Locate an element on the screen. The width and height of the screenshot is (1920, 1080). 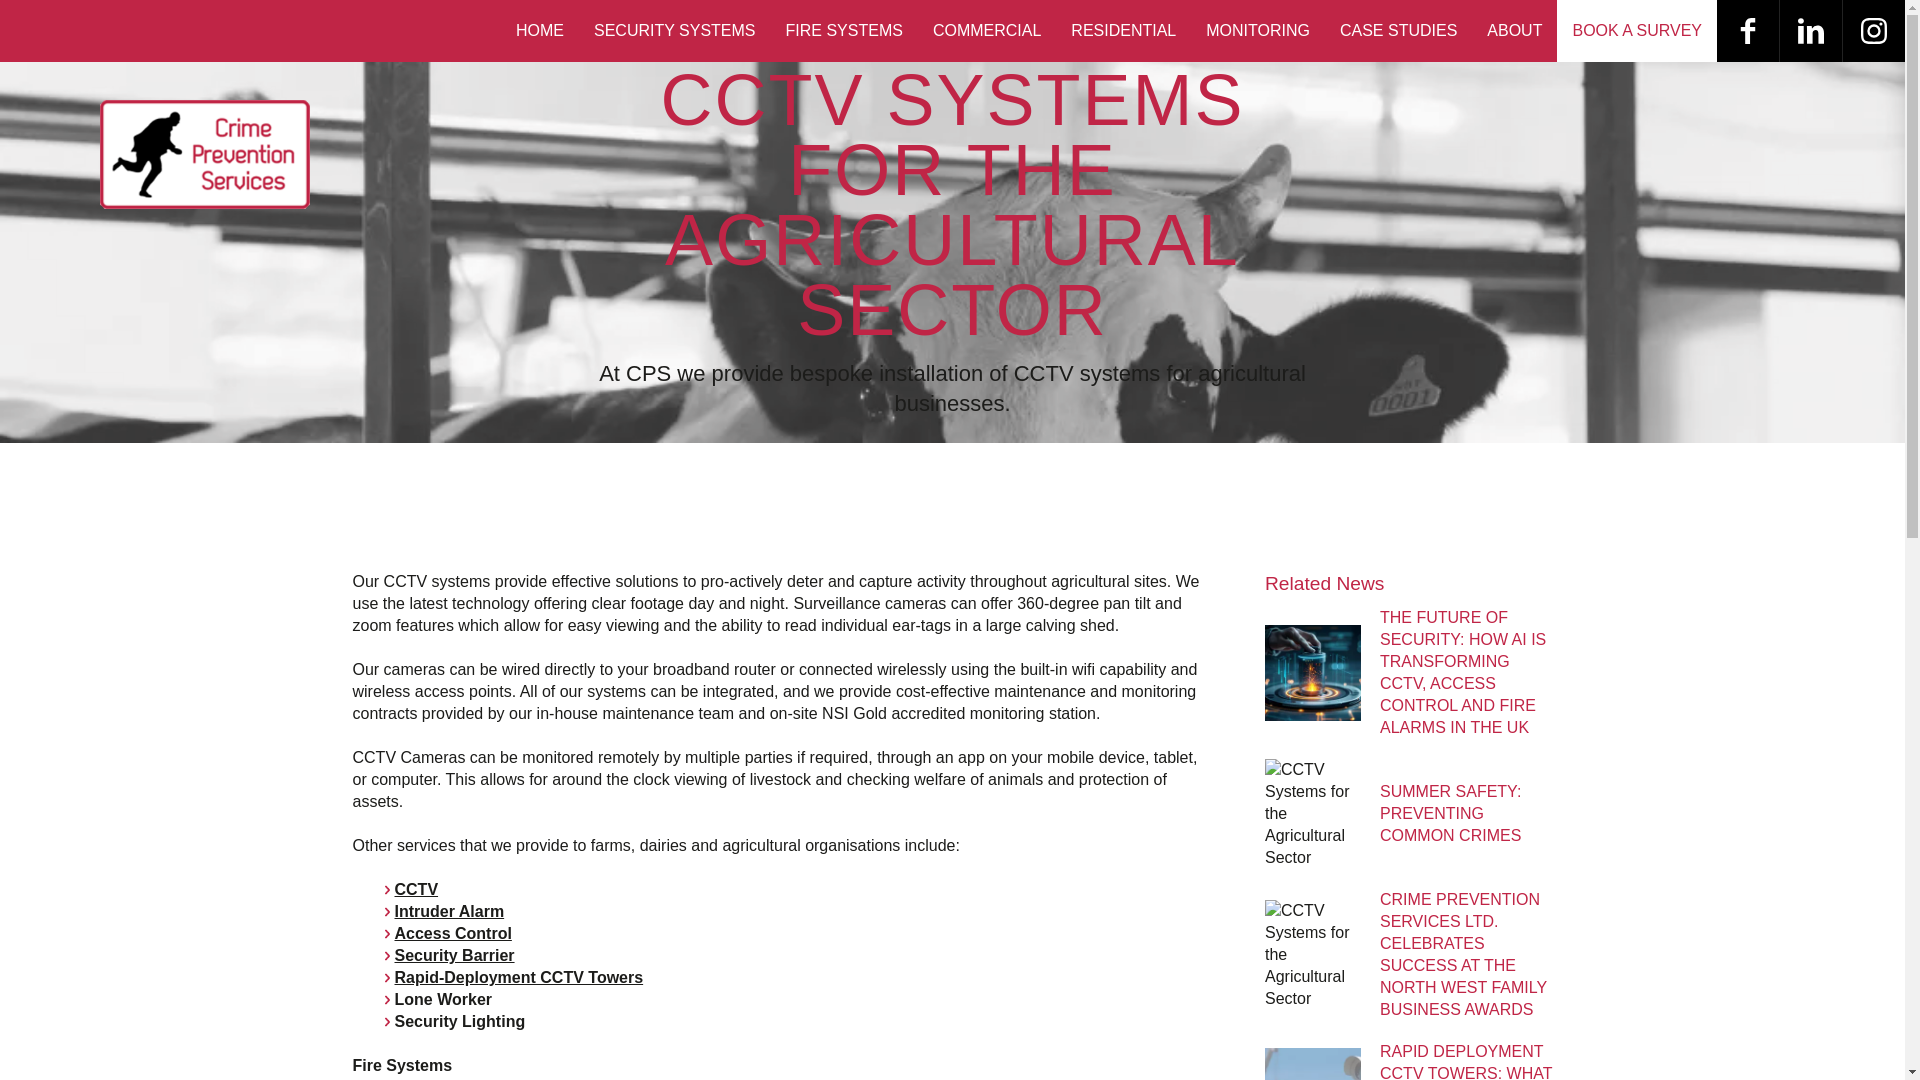
SUMMER SAFETY: PREVENTING COMMON CRIMES is located at coordinates (1450, 813).